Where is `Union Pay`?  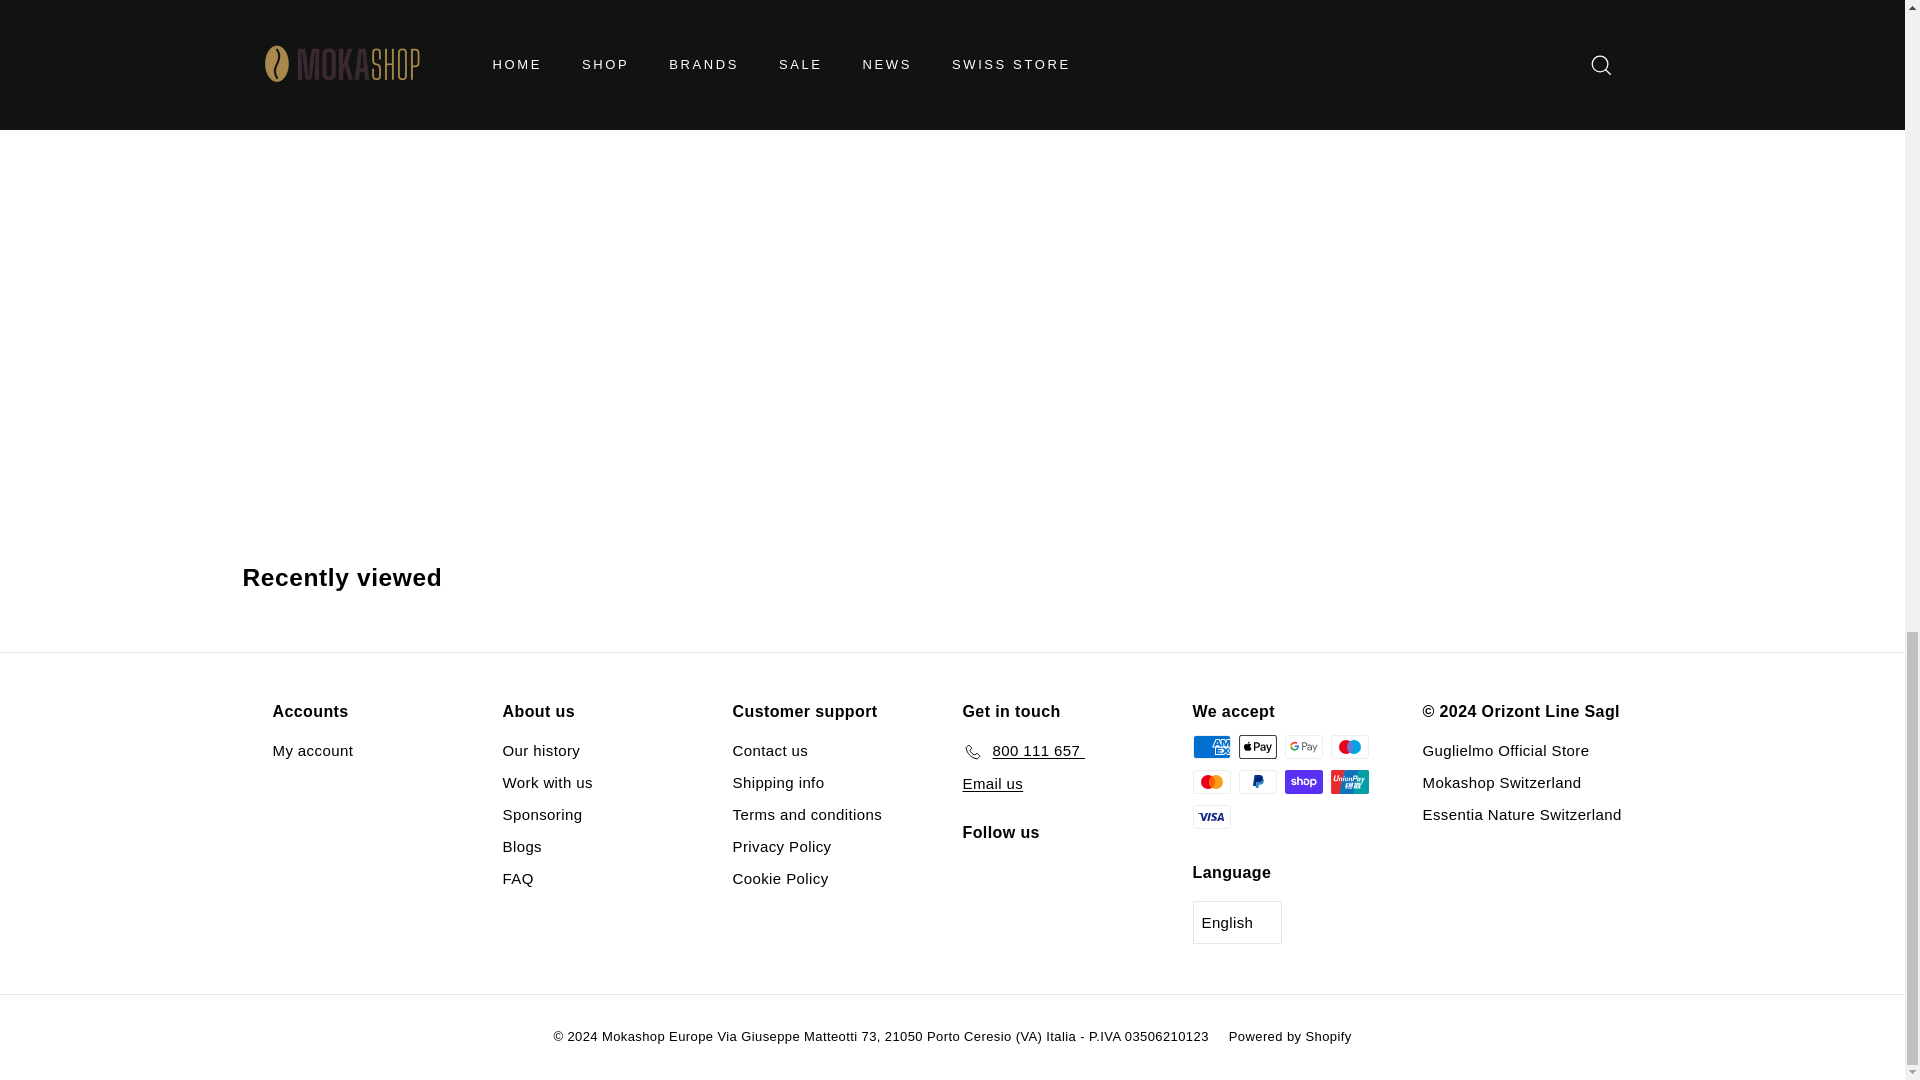 Union Pay is located at coordinates (1348, 782).